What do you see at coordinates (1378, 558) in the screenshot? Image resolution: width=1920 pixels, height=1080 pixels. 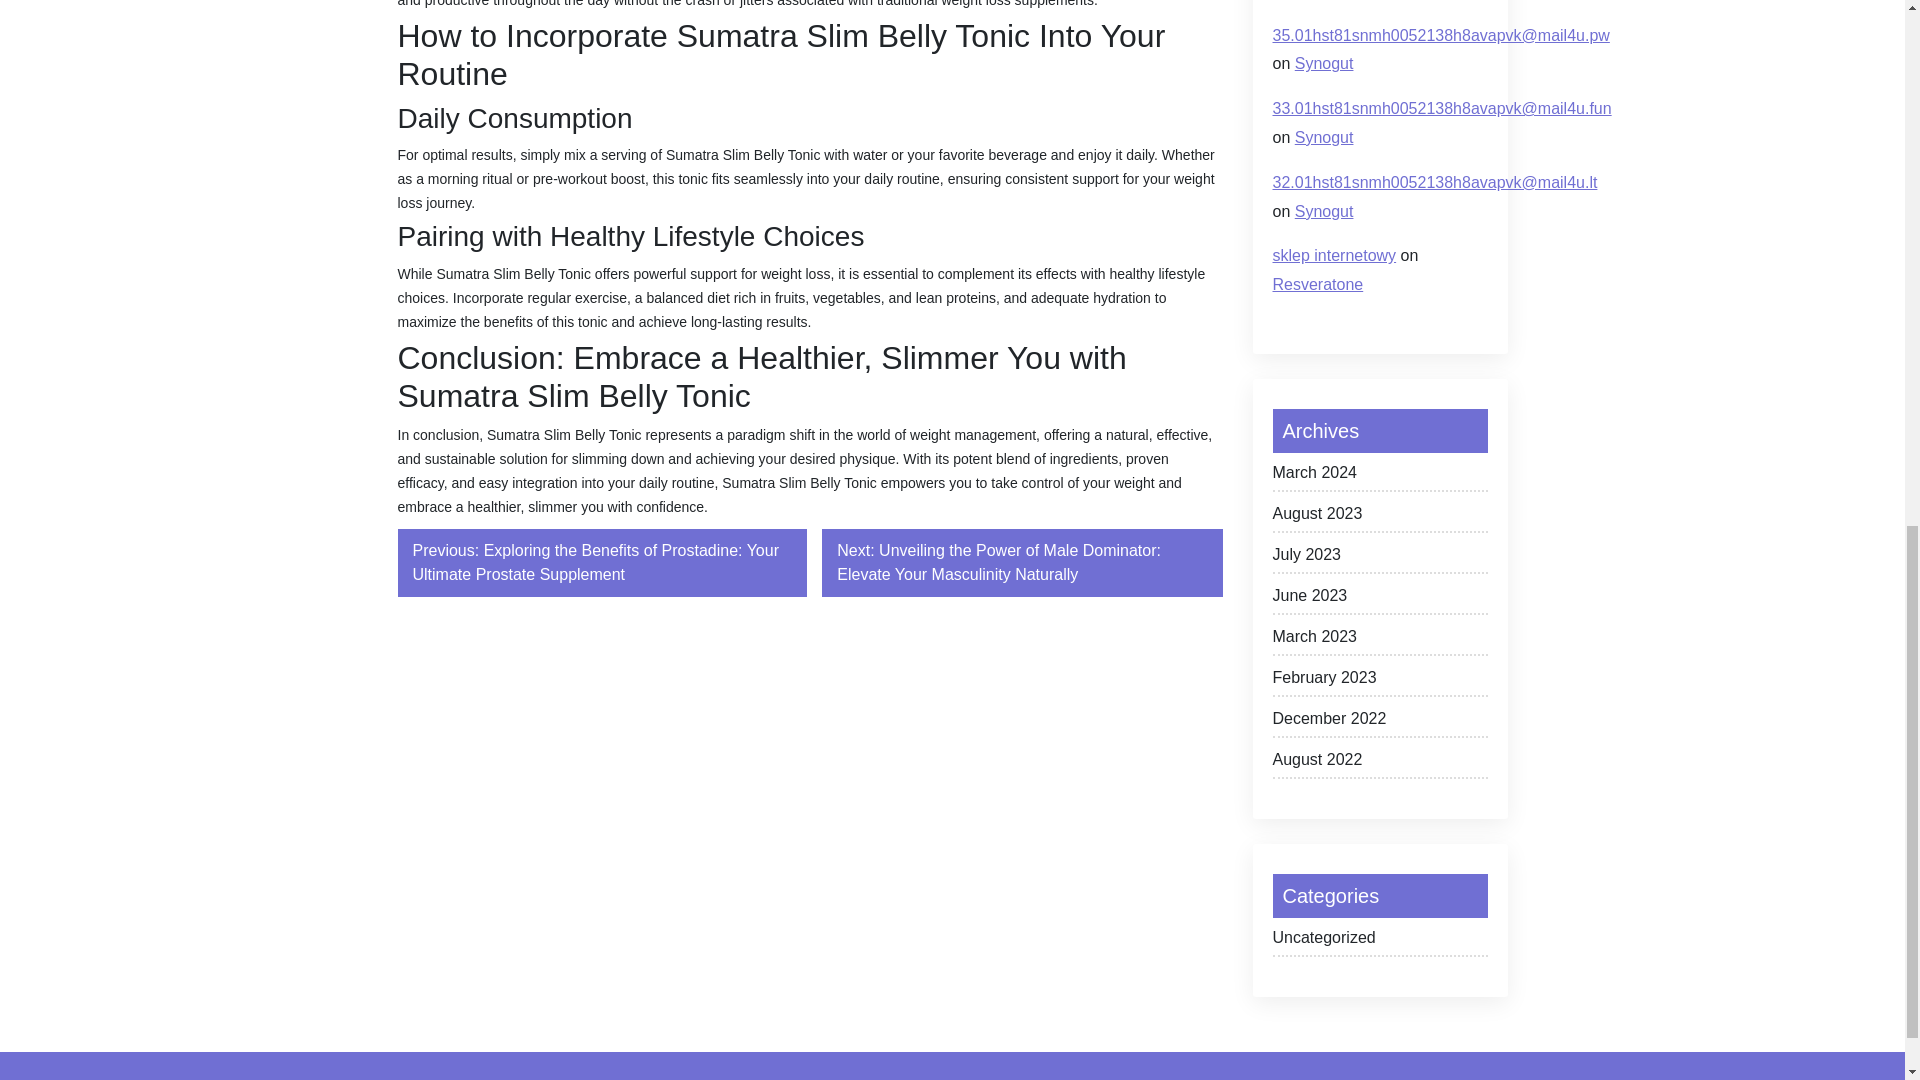 I see `July 2023` at bounding box center [1378, 558].